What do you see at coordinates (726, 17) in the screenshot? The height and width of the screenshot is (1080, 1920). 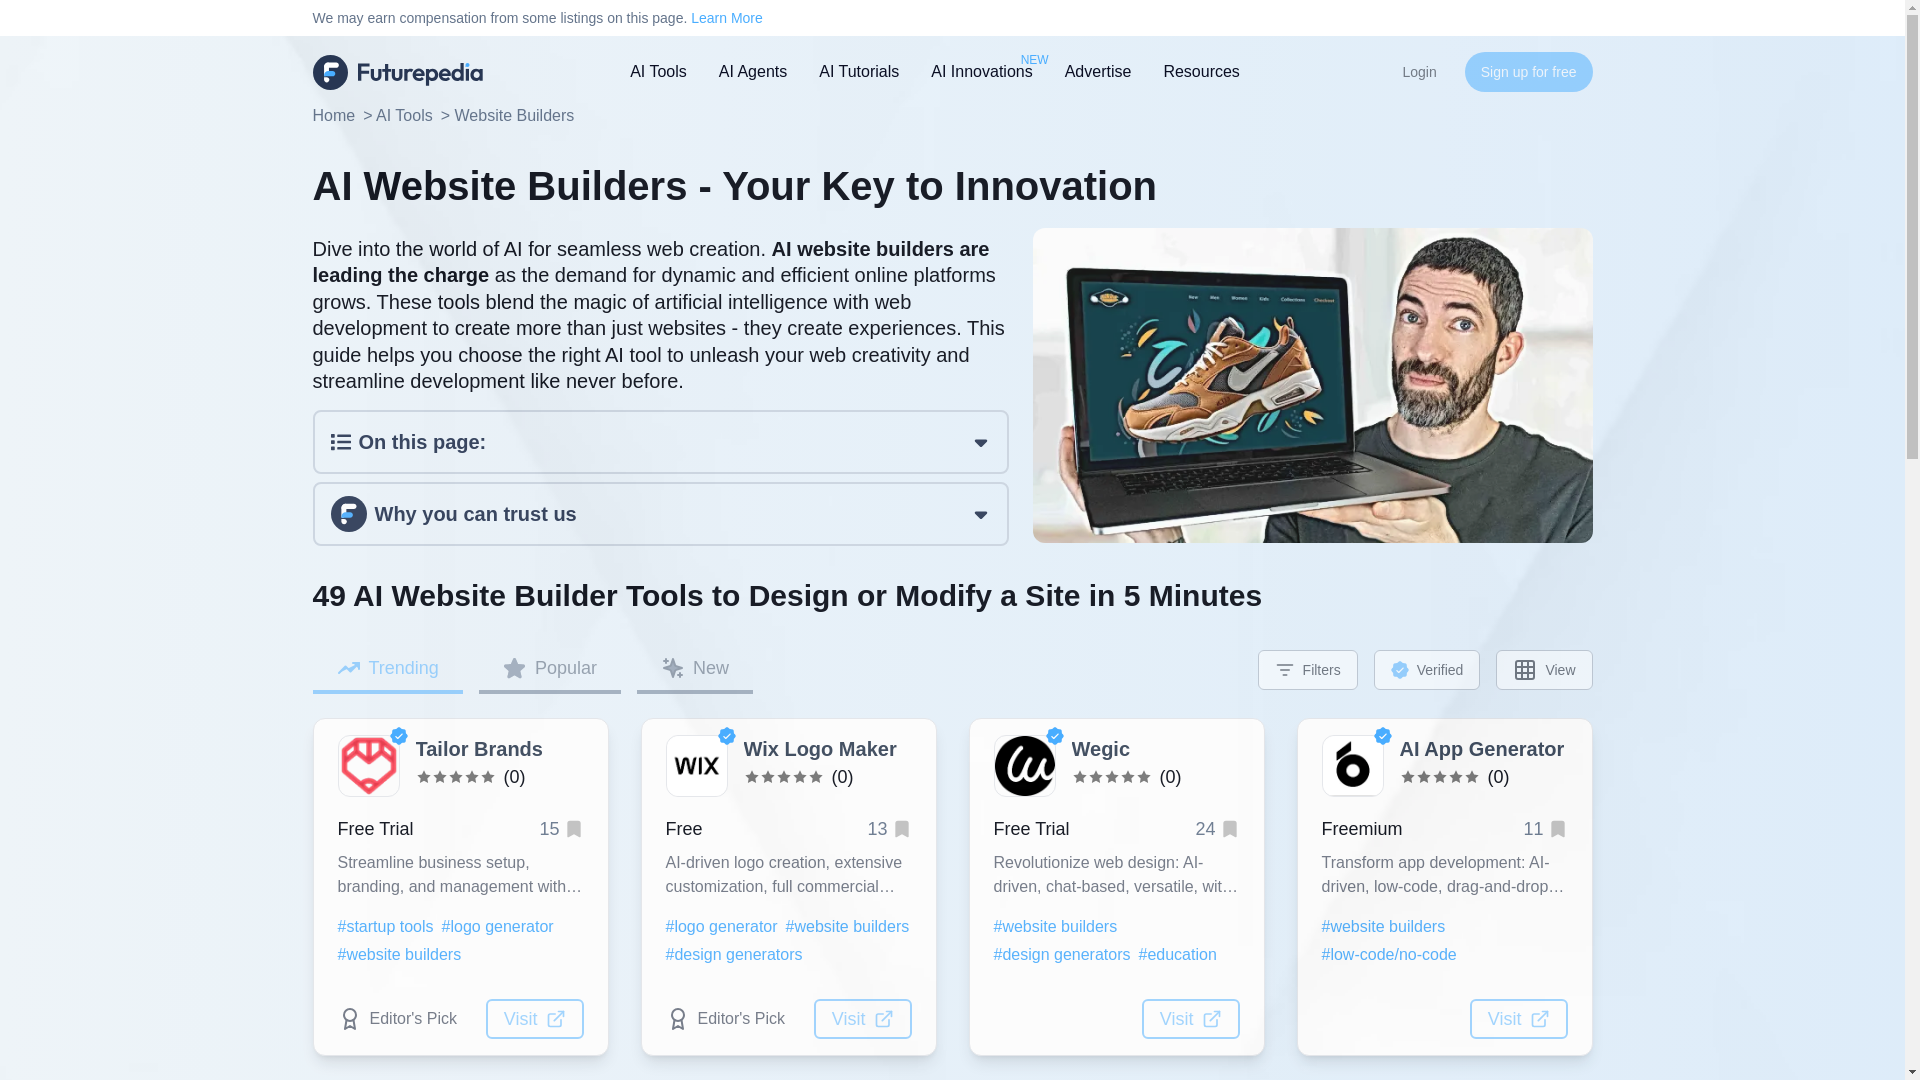 I see `Learn More` at bounding box center [726, 17].